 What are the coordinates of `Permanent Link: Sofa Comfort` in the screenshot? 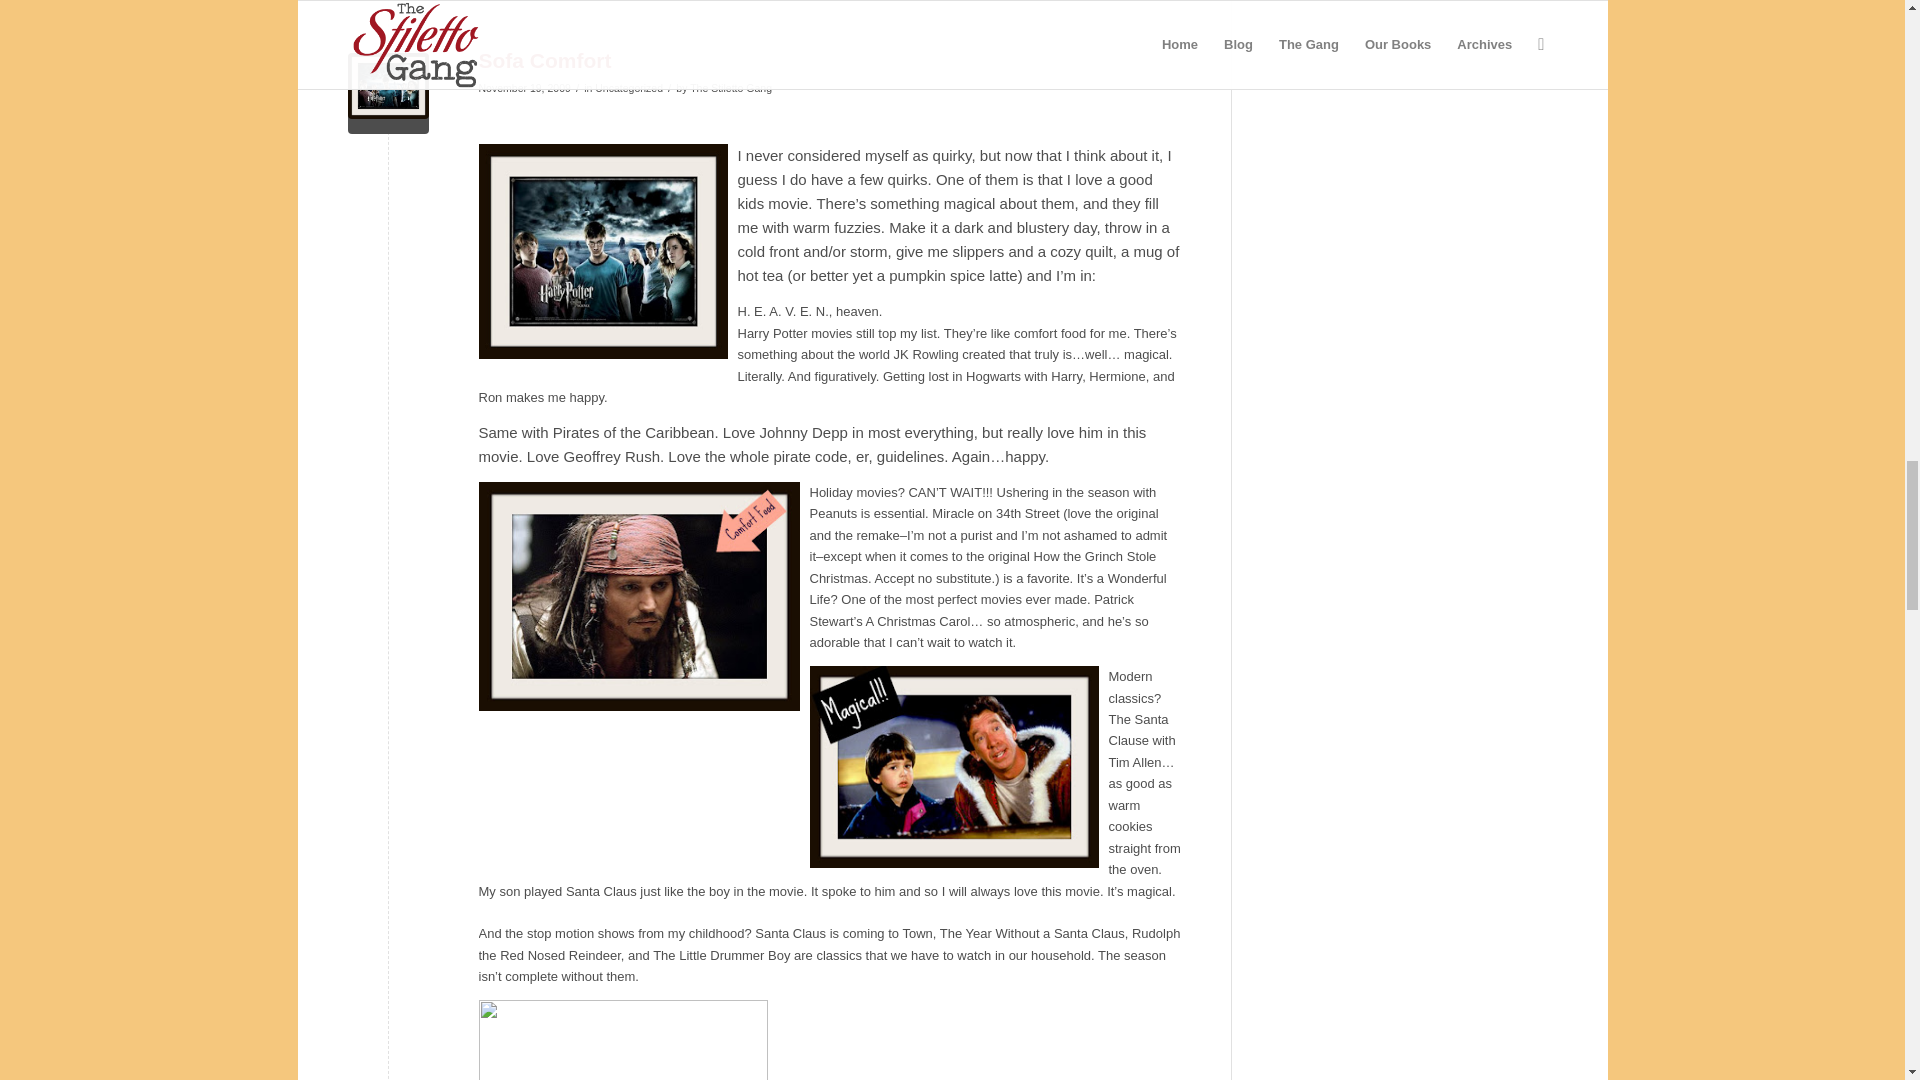 It's located at (544, 60).